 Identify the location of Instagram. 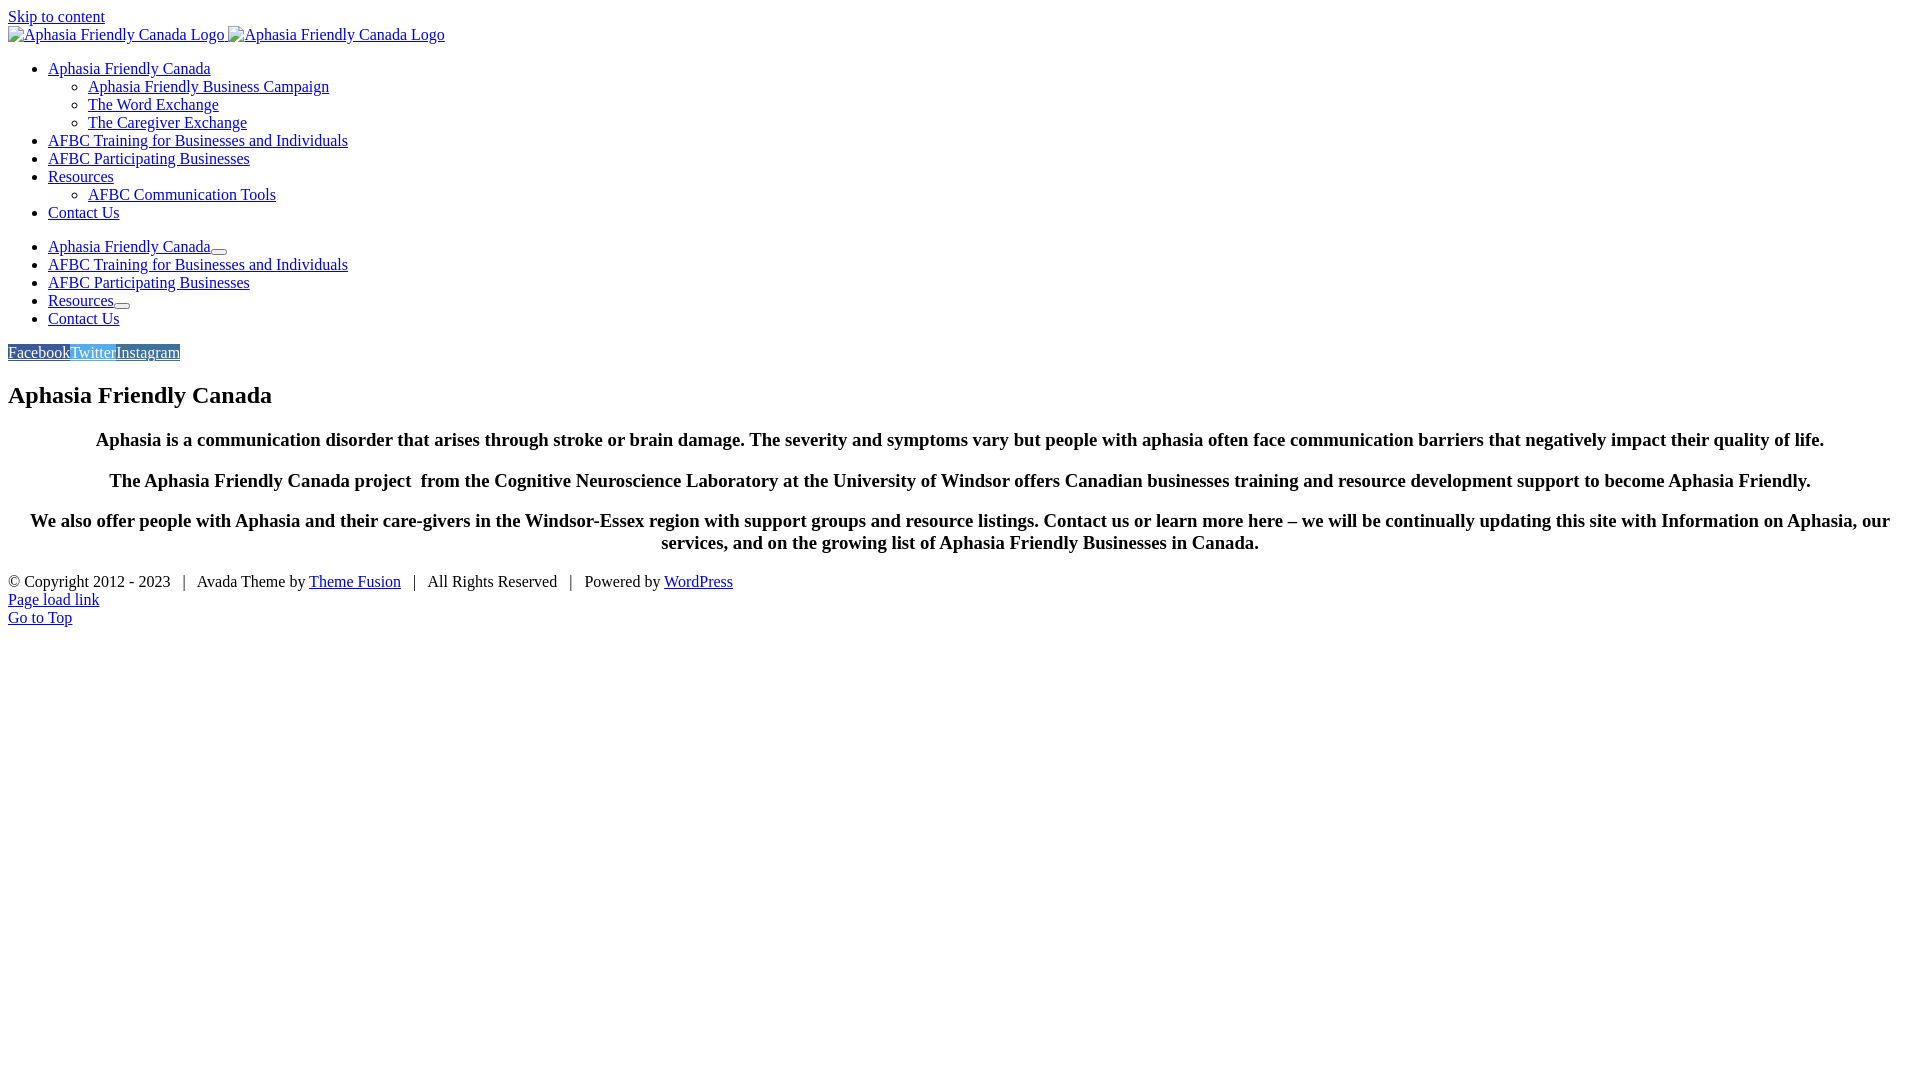
(148, 352).